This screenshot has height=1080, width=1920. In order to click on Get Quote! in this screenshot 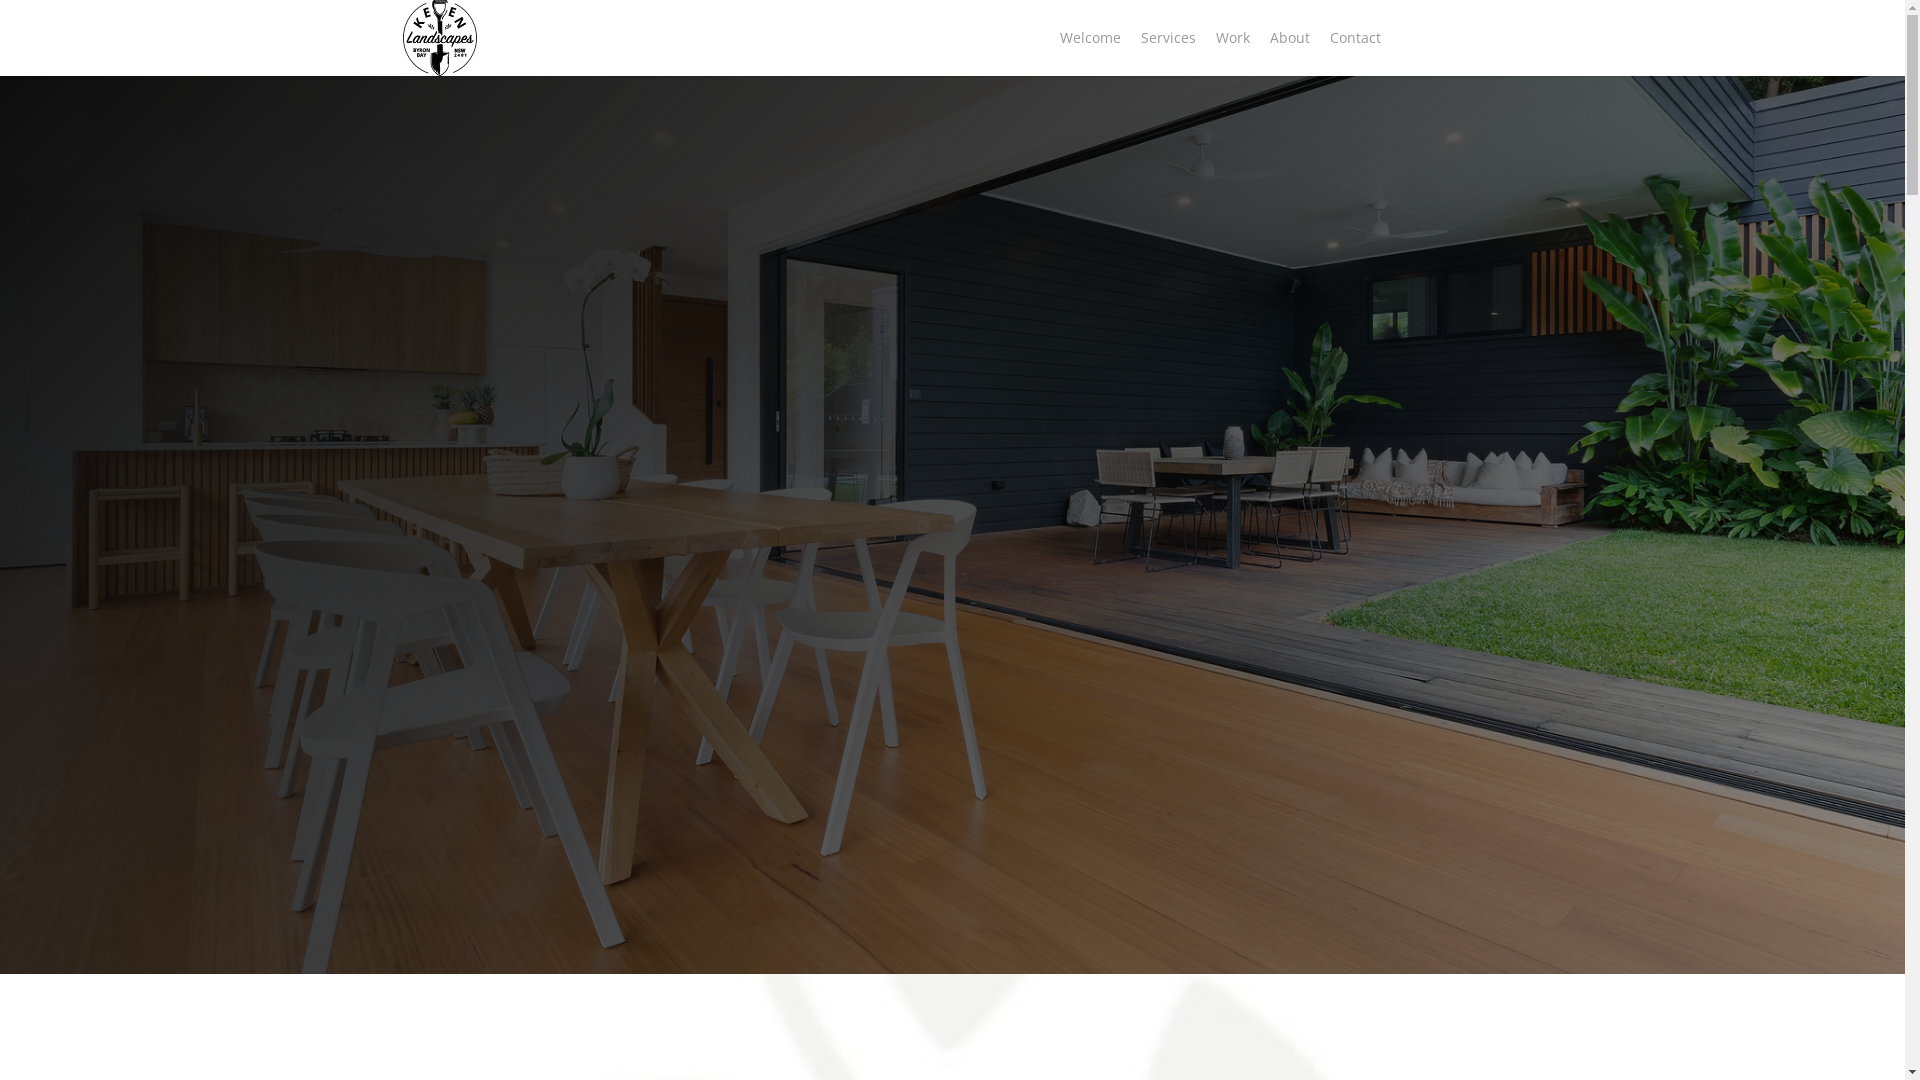, I will do `click(1446, 38)`.